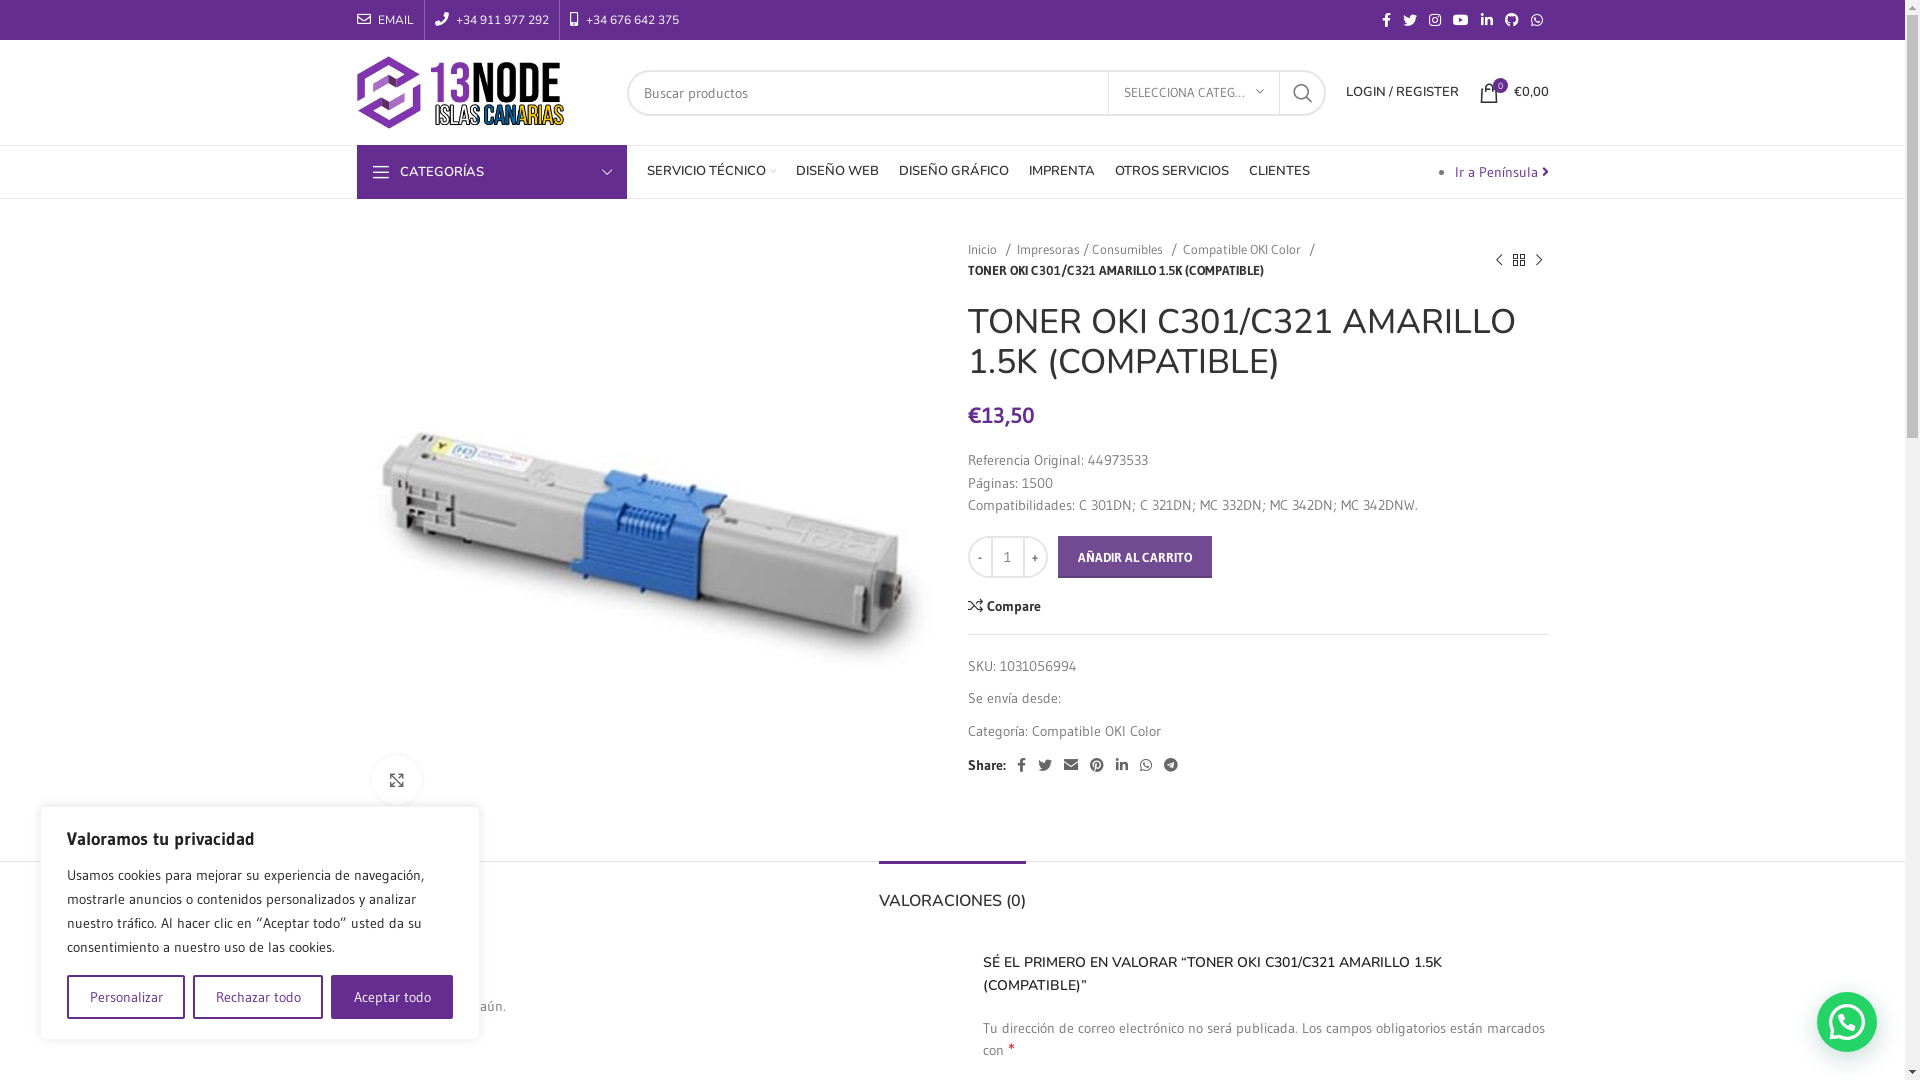 The height and width of the screenshot is (1080, 1920). Describe the element at coordinates (258, 997) in the screenshot. I see `Rechazar todo` at that location.